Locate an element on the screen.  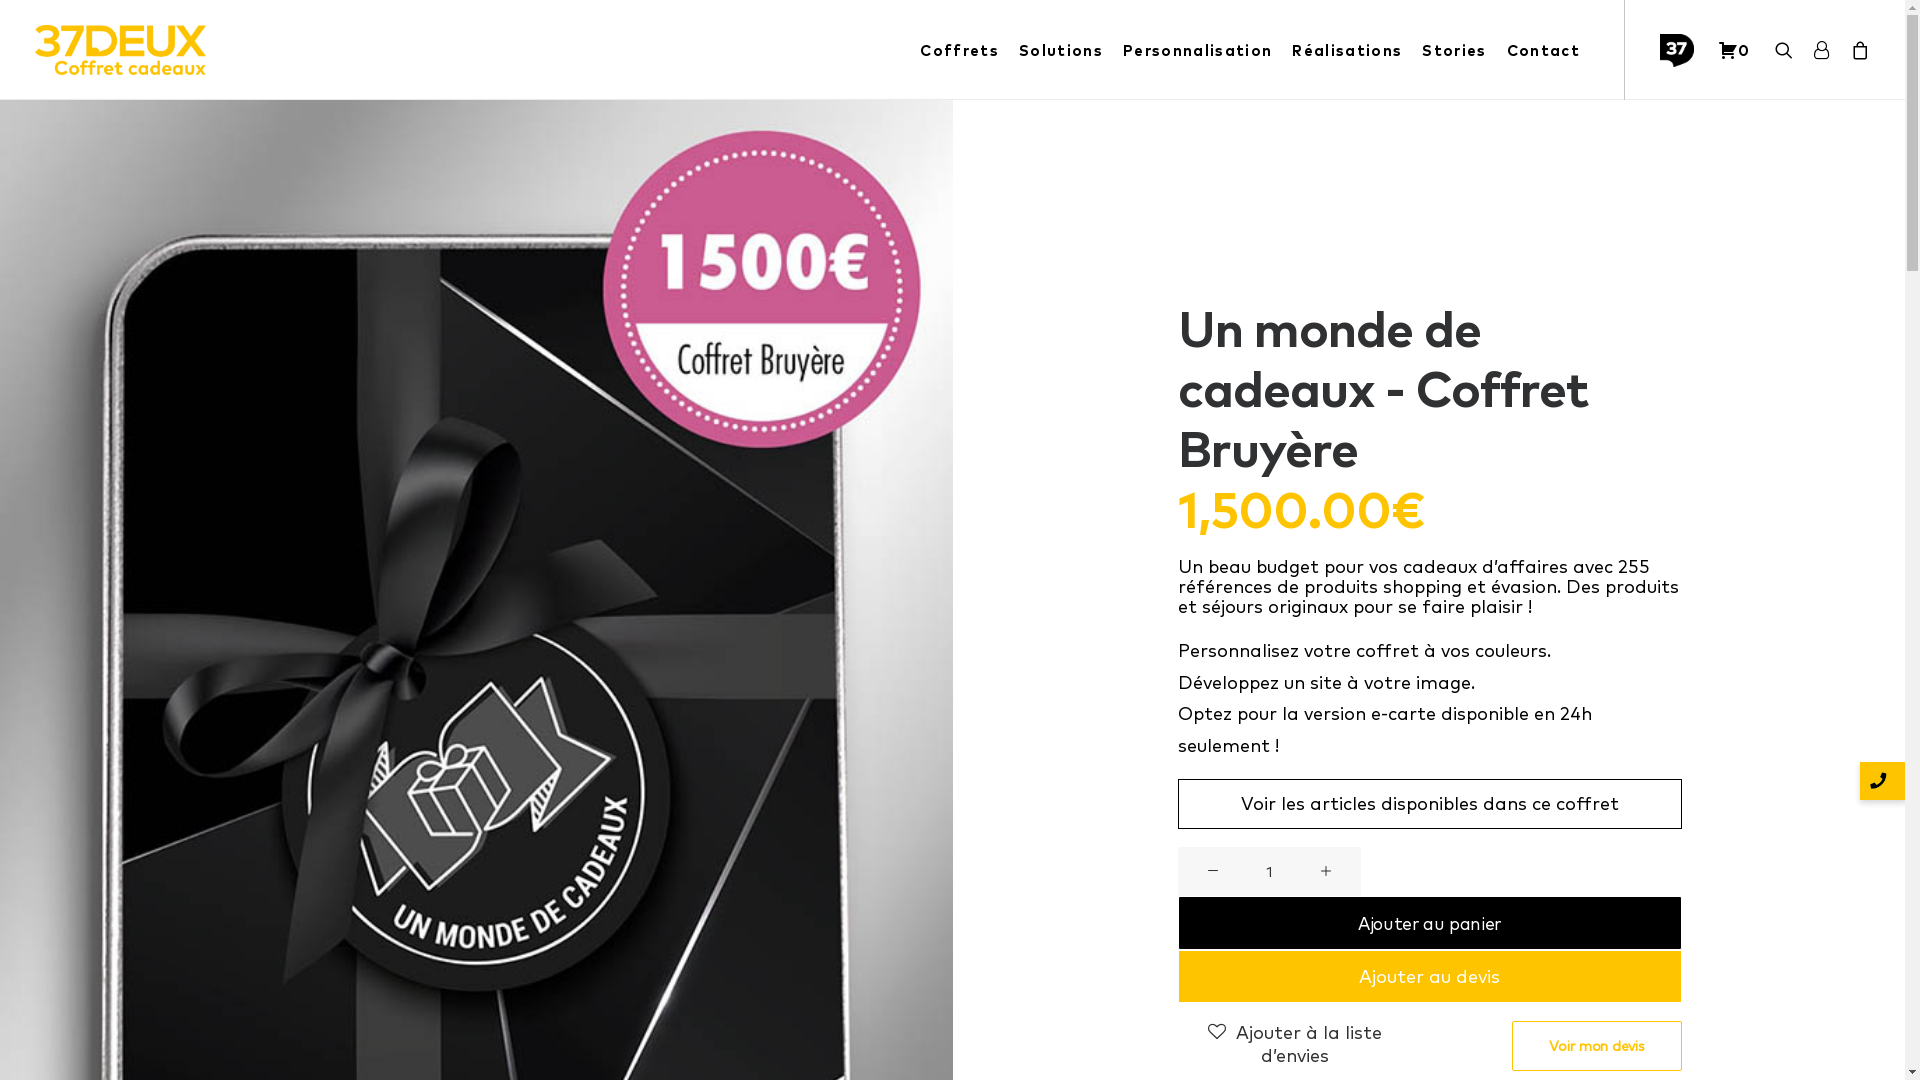
Voir les articles disponibles dans ce coffret is located at coordinates (1430, 804).